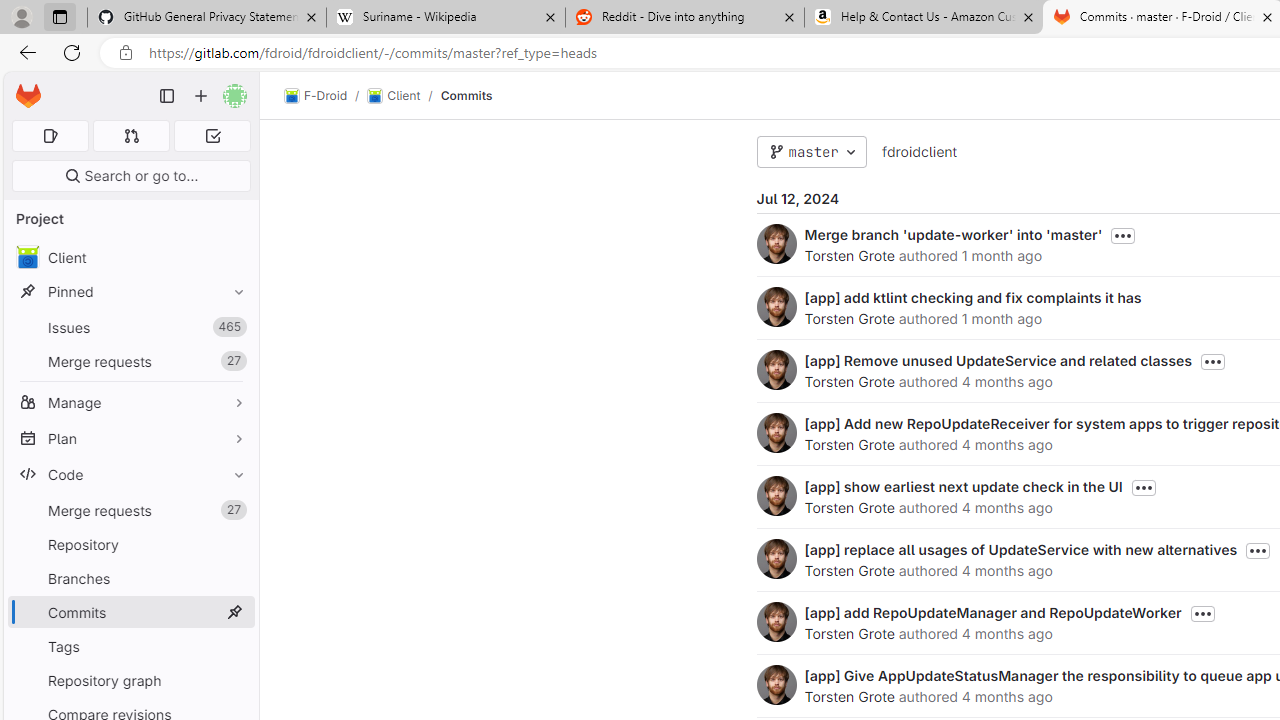 This screenshot has width=1280, height=720. Describe the element at coordinates (394, 96) in the screenshot. I see `Client` at that location.